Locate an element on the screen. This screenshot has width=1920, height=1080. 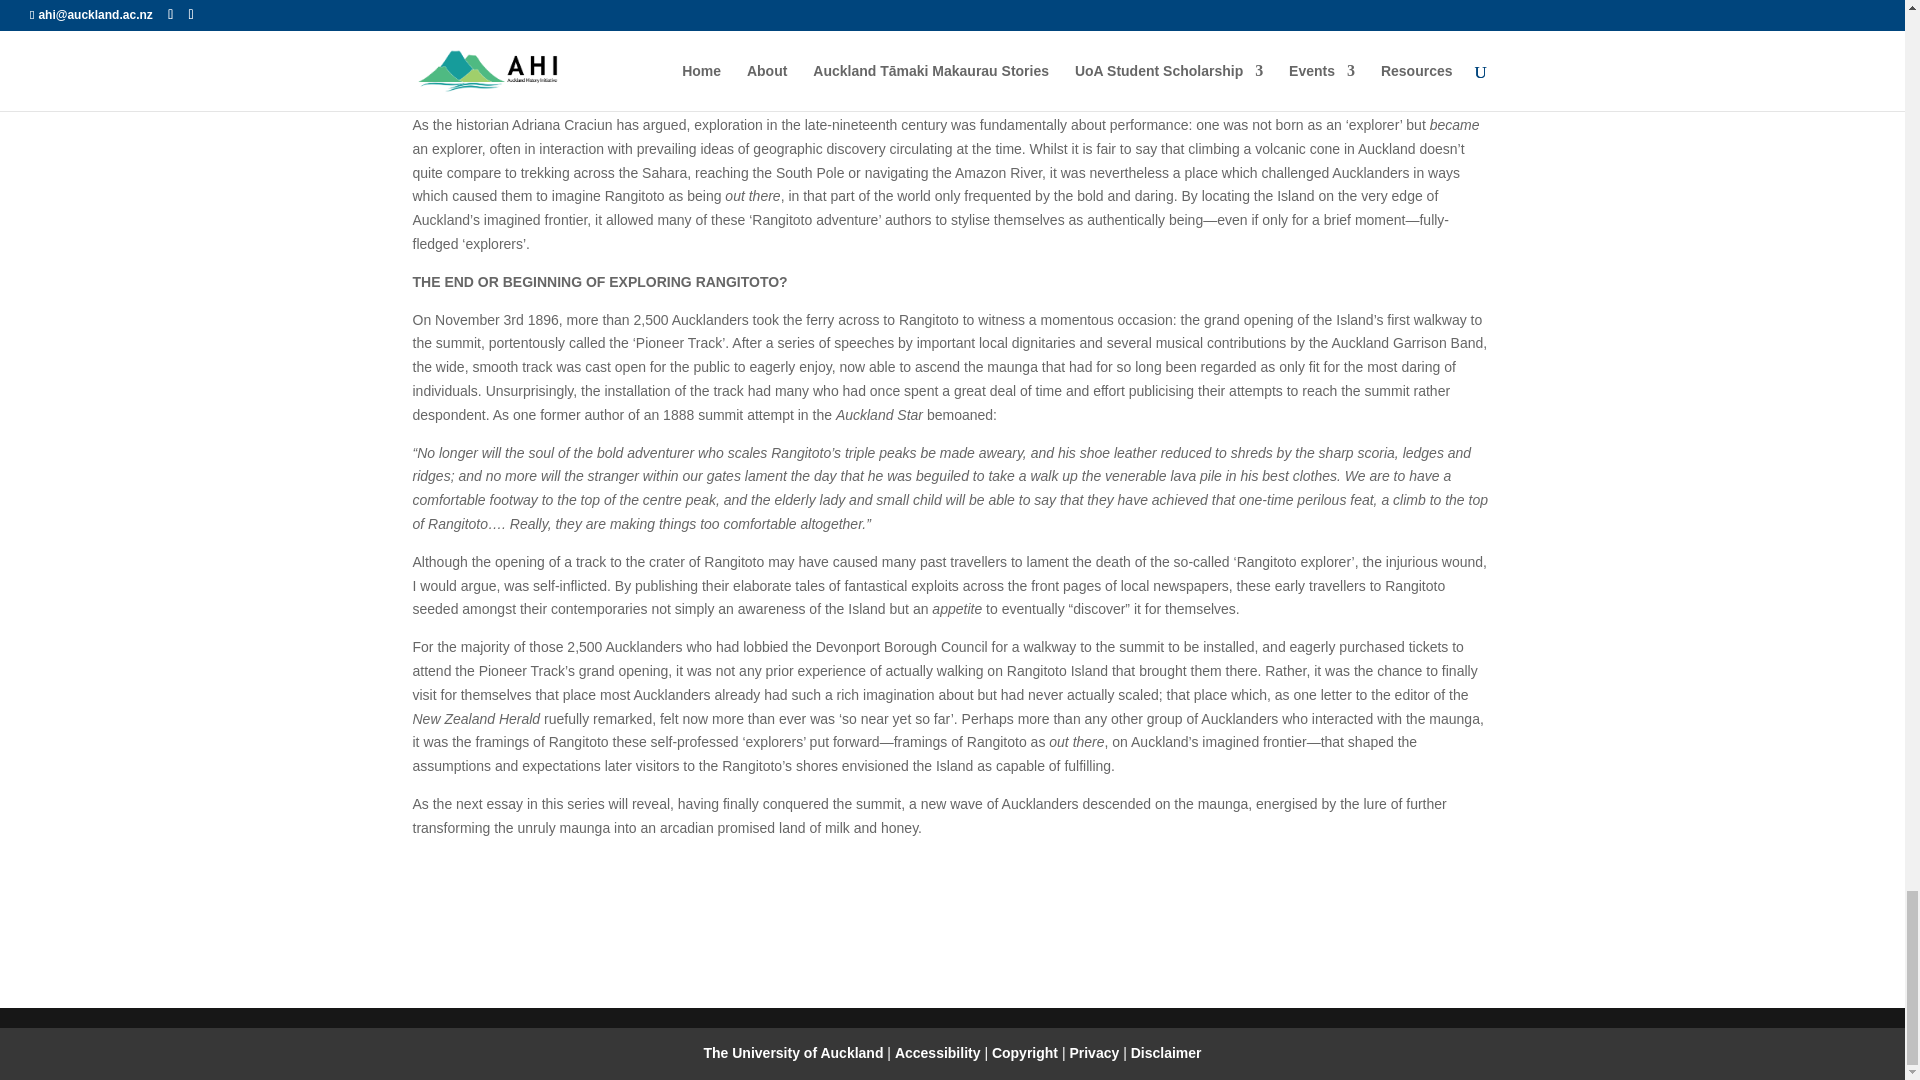
Accessibility is located at coordinates (939, 1052).